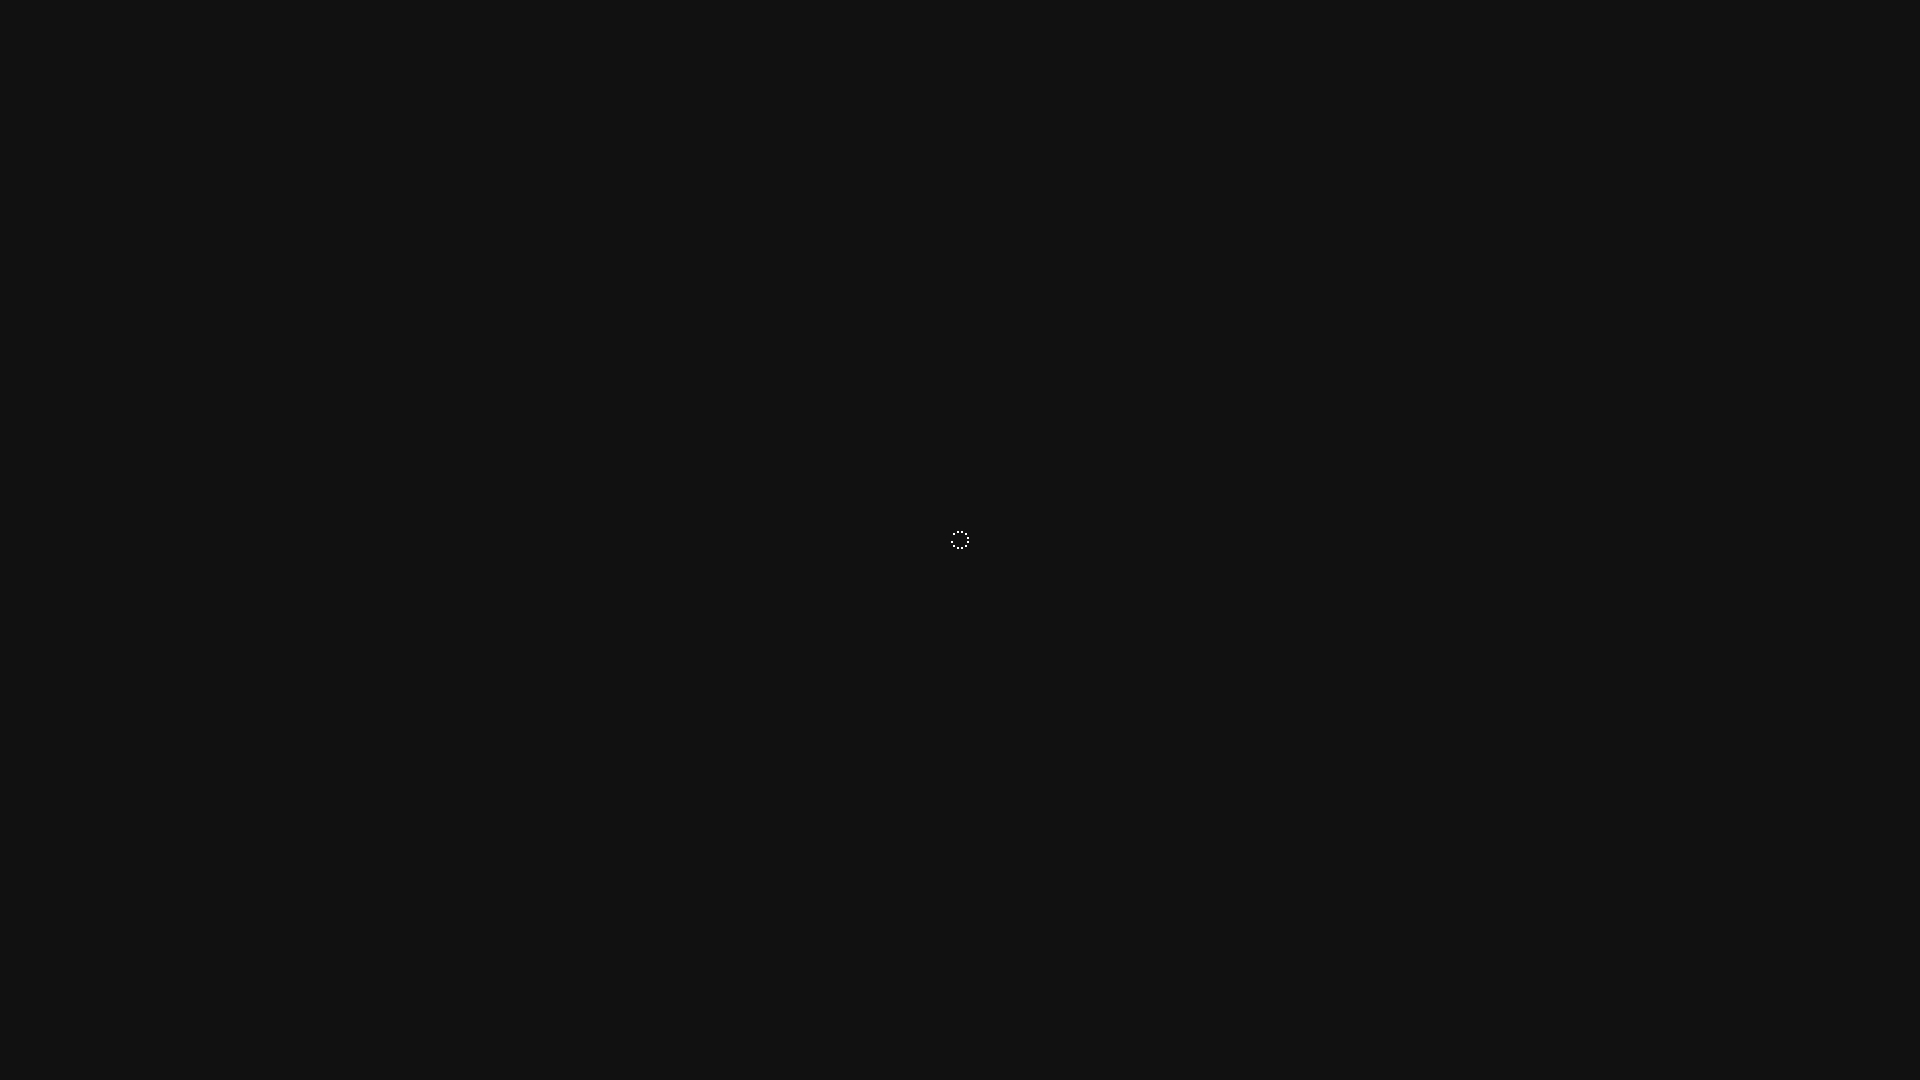 Image resolution: width=1920 pixels, height=1080 pixels. Describe the element at coordinates (56, 358) in the screenshot. I see `LES TARIFS` at that location.